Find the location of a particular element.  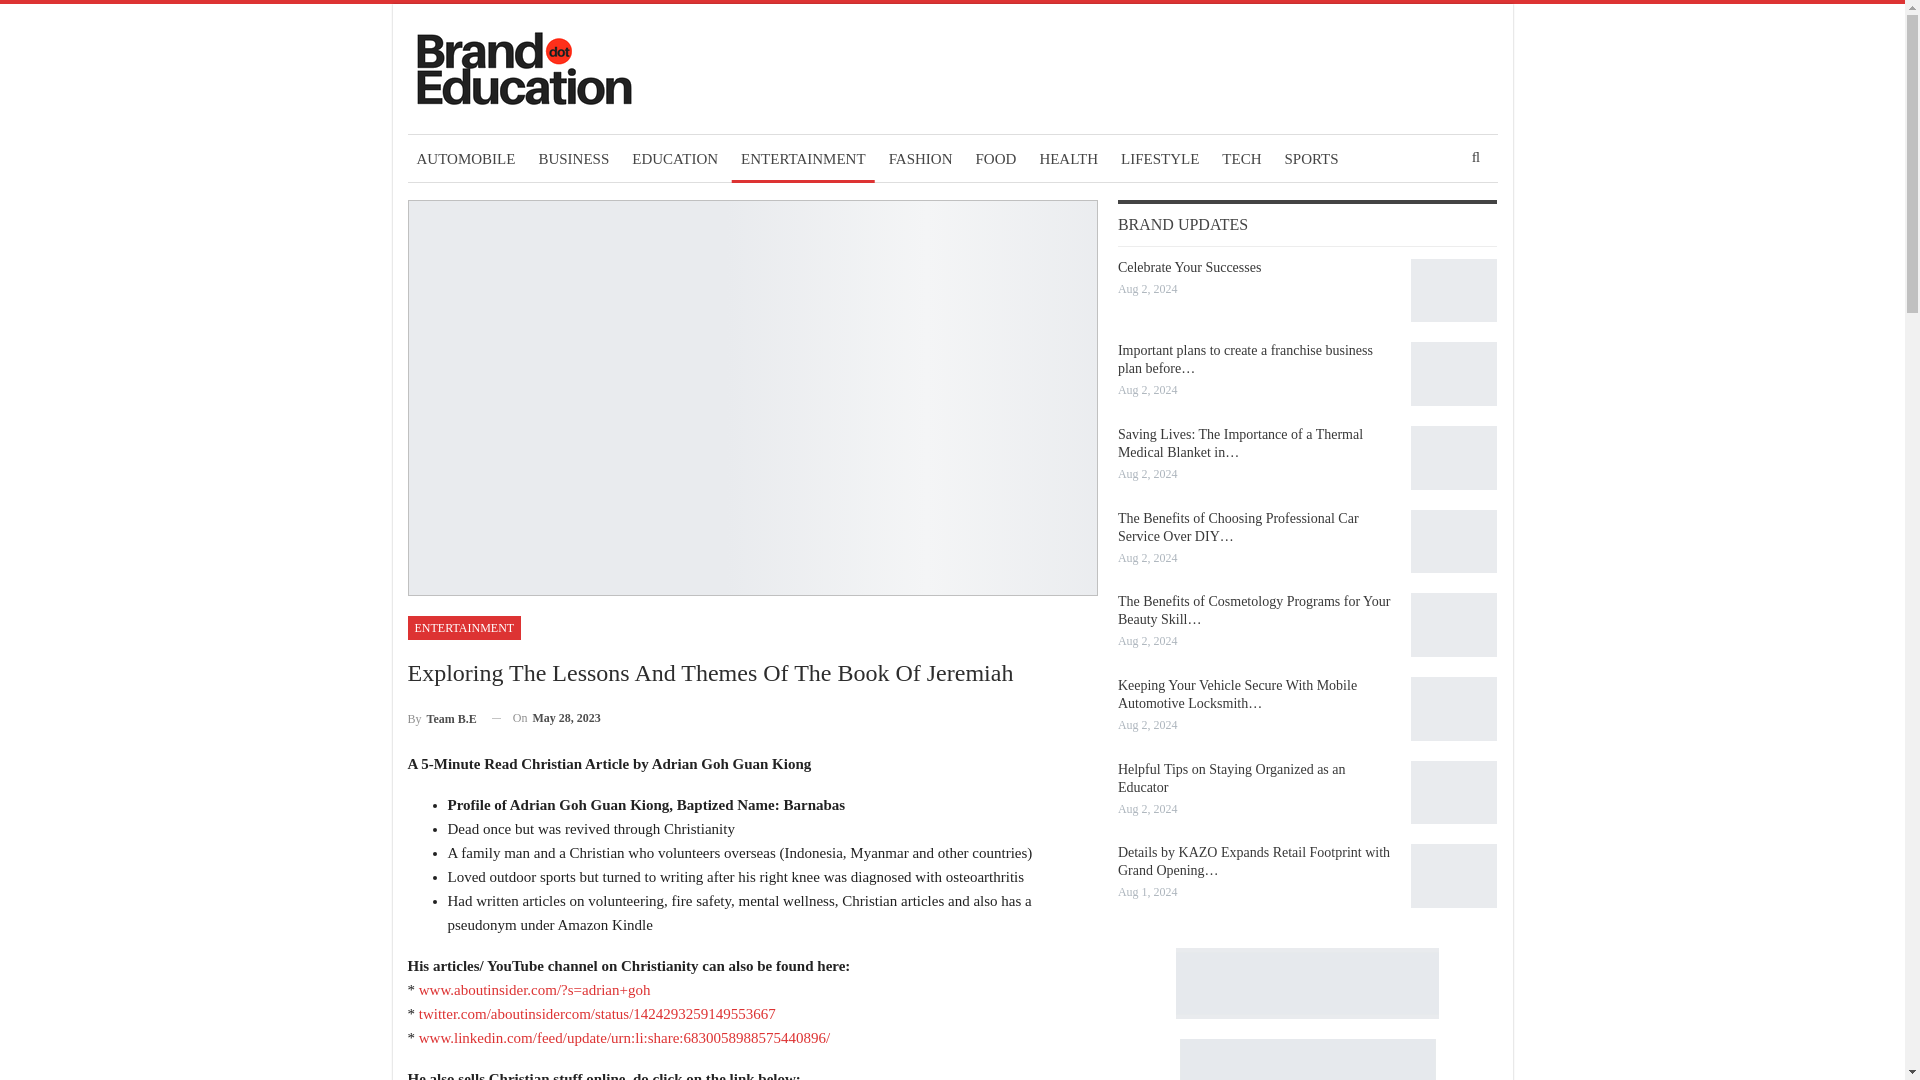

AUTOMOBILE is located at coordinates (466, 158).